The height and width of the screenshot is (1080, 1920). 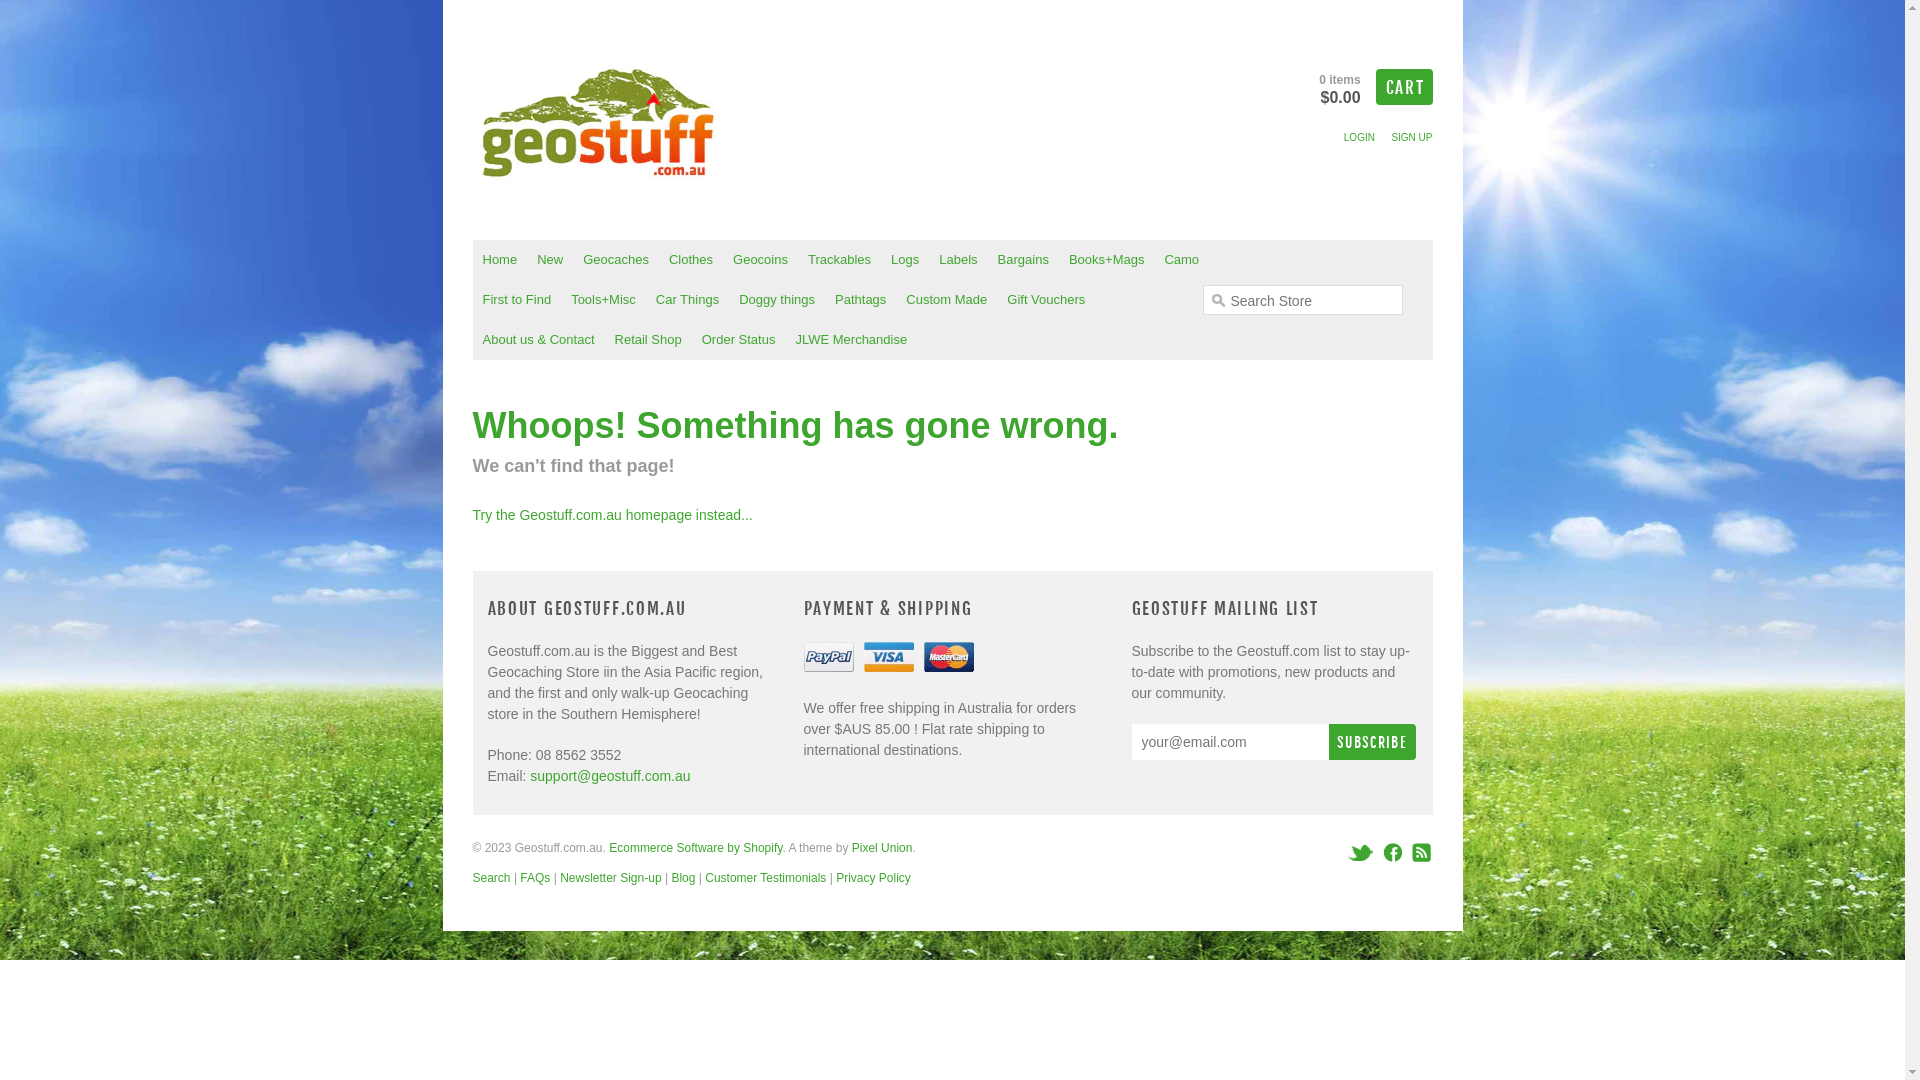 I want to click on First to Find, so click(x=516, y=300).